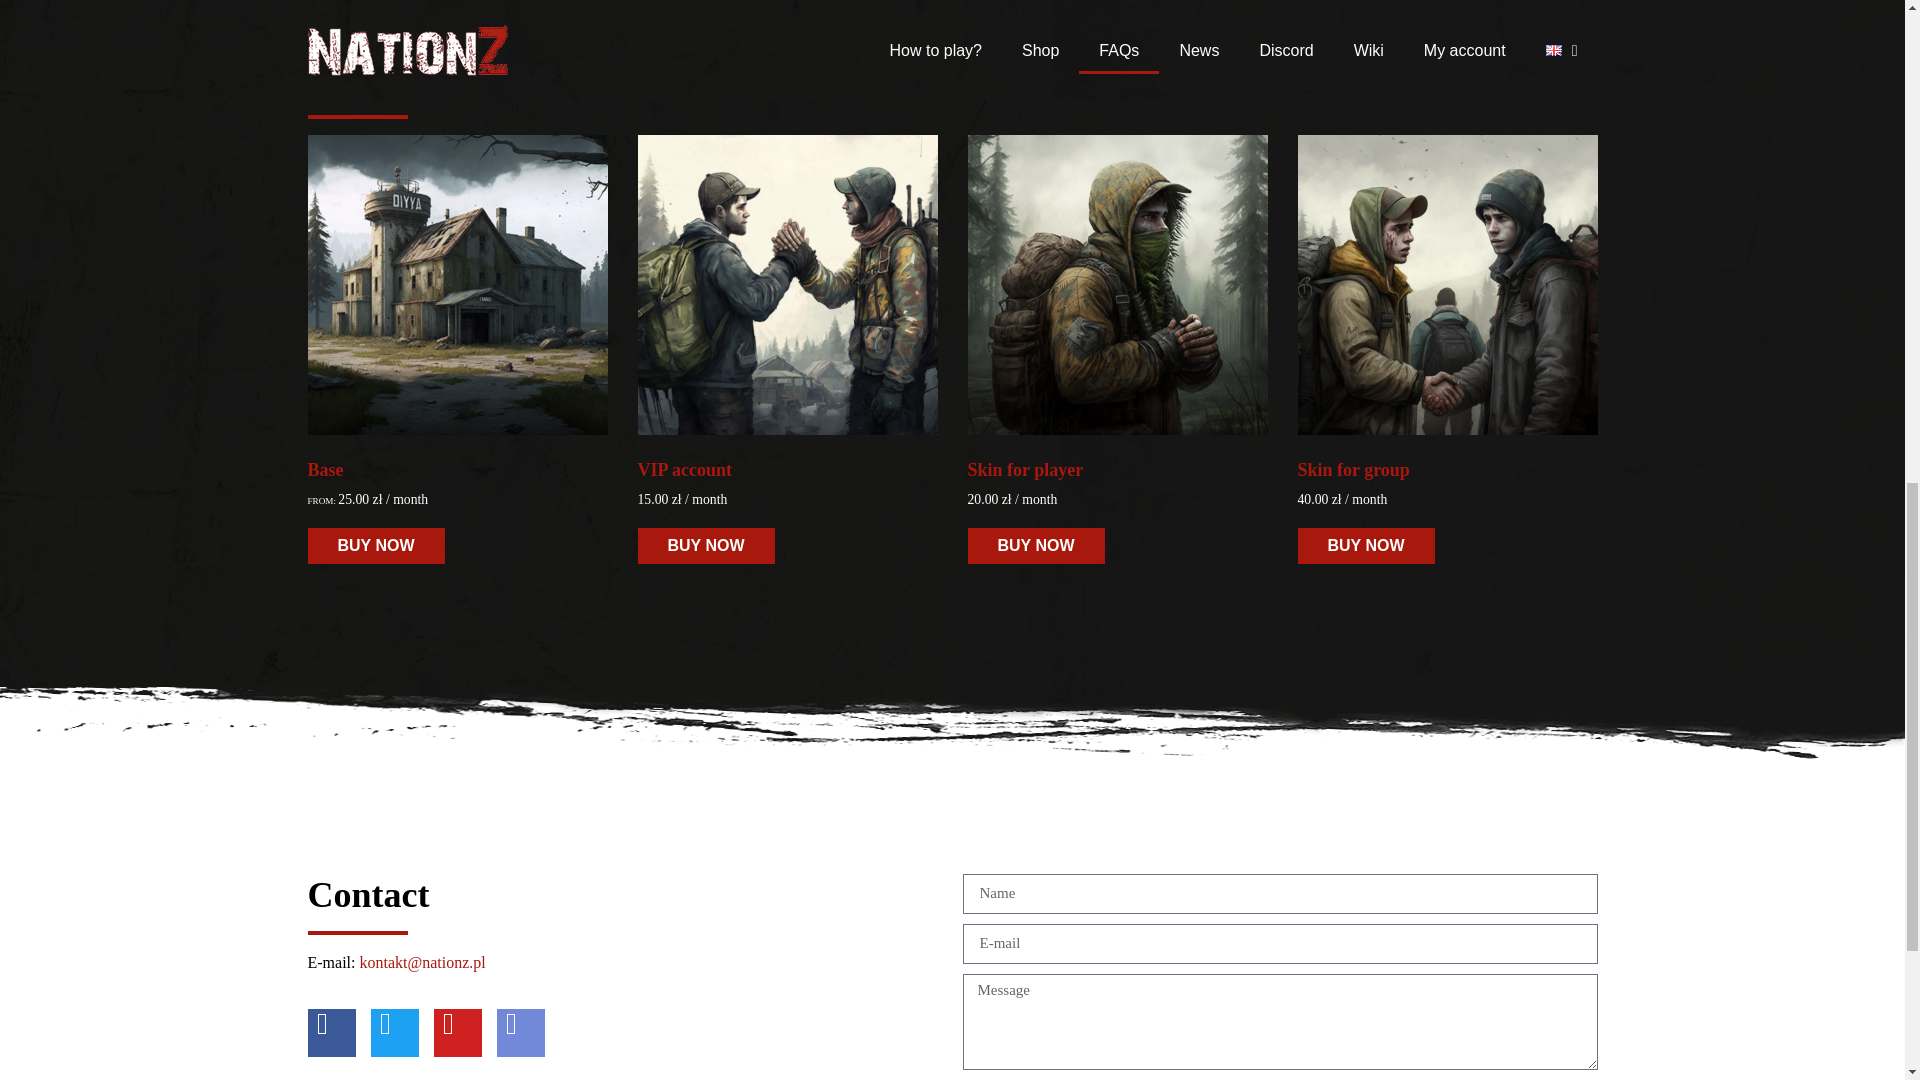 This screenshot has width=1920, height=1080. What do you see at coordinates (1366, 546) in the screenshot?
I see `BUY NOW` at bounding box center [1366, 546].